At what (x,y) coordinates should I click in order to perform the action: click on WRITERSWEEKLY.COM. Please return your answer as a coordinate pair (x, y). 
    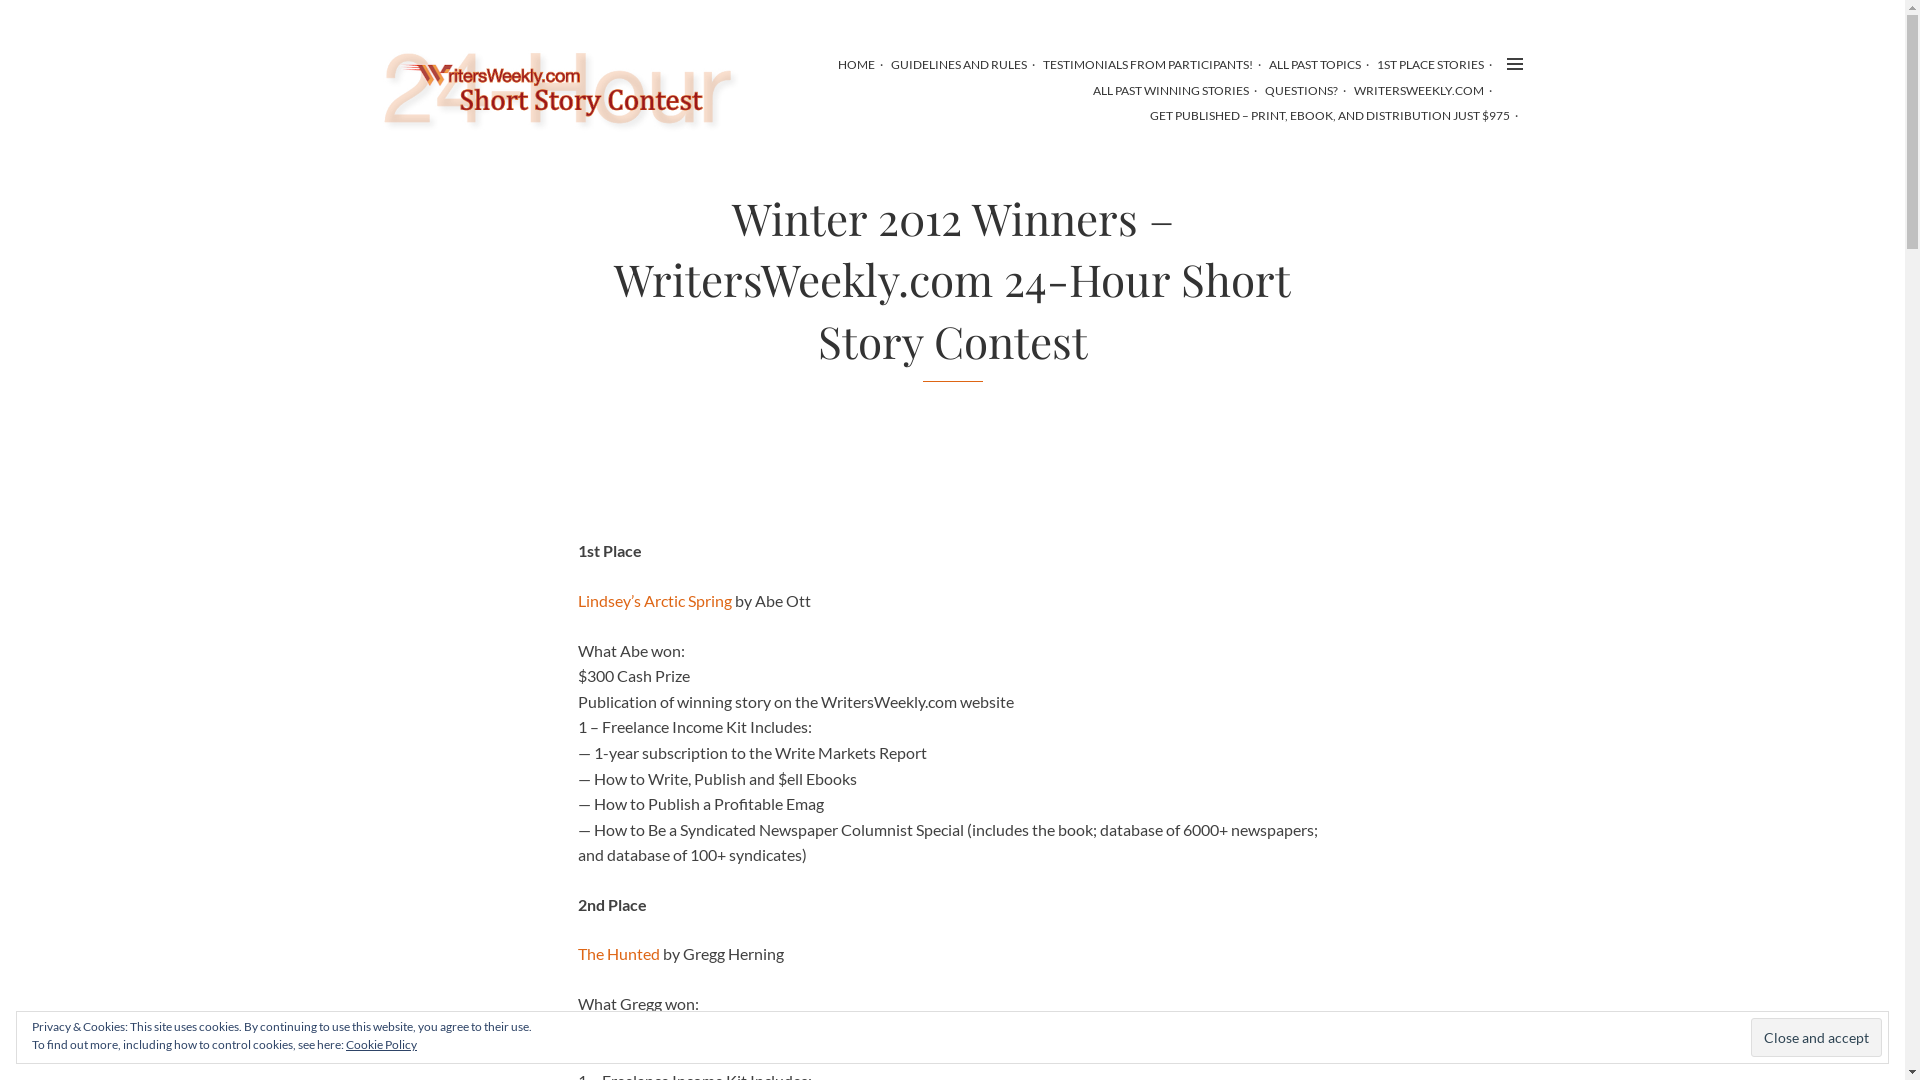
    Looking at the image, I should click on (1419, 90).